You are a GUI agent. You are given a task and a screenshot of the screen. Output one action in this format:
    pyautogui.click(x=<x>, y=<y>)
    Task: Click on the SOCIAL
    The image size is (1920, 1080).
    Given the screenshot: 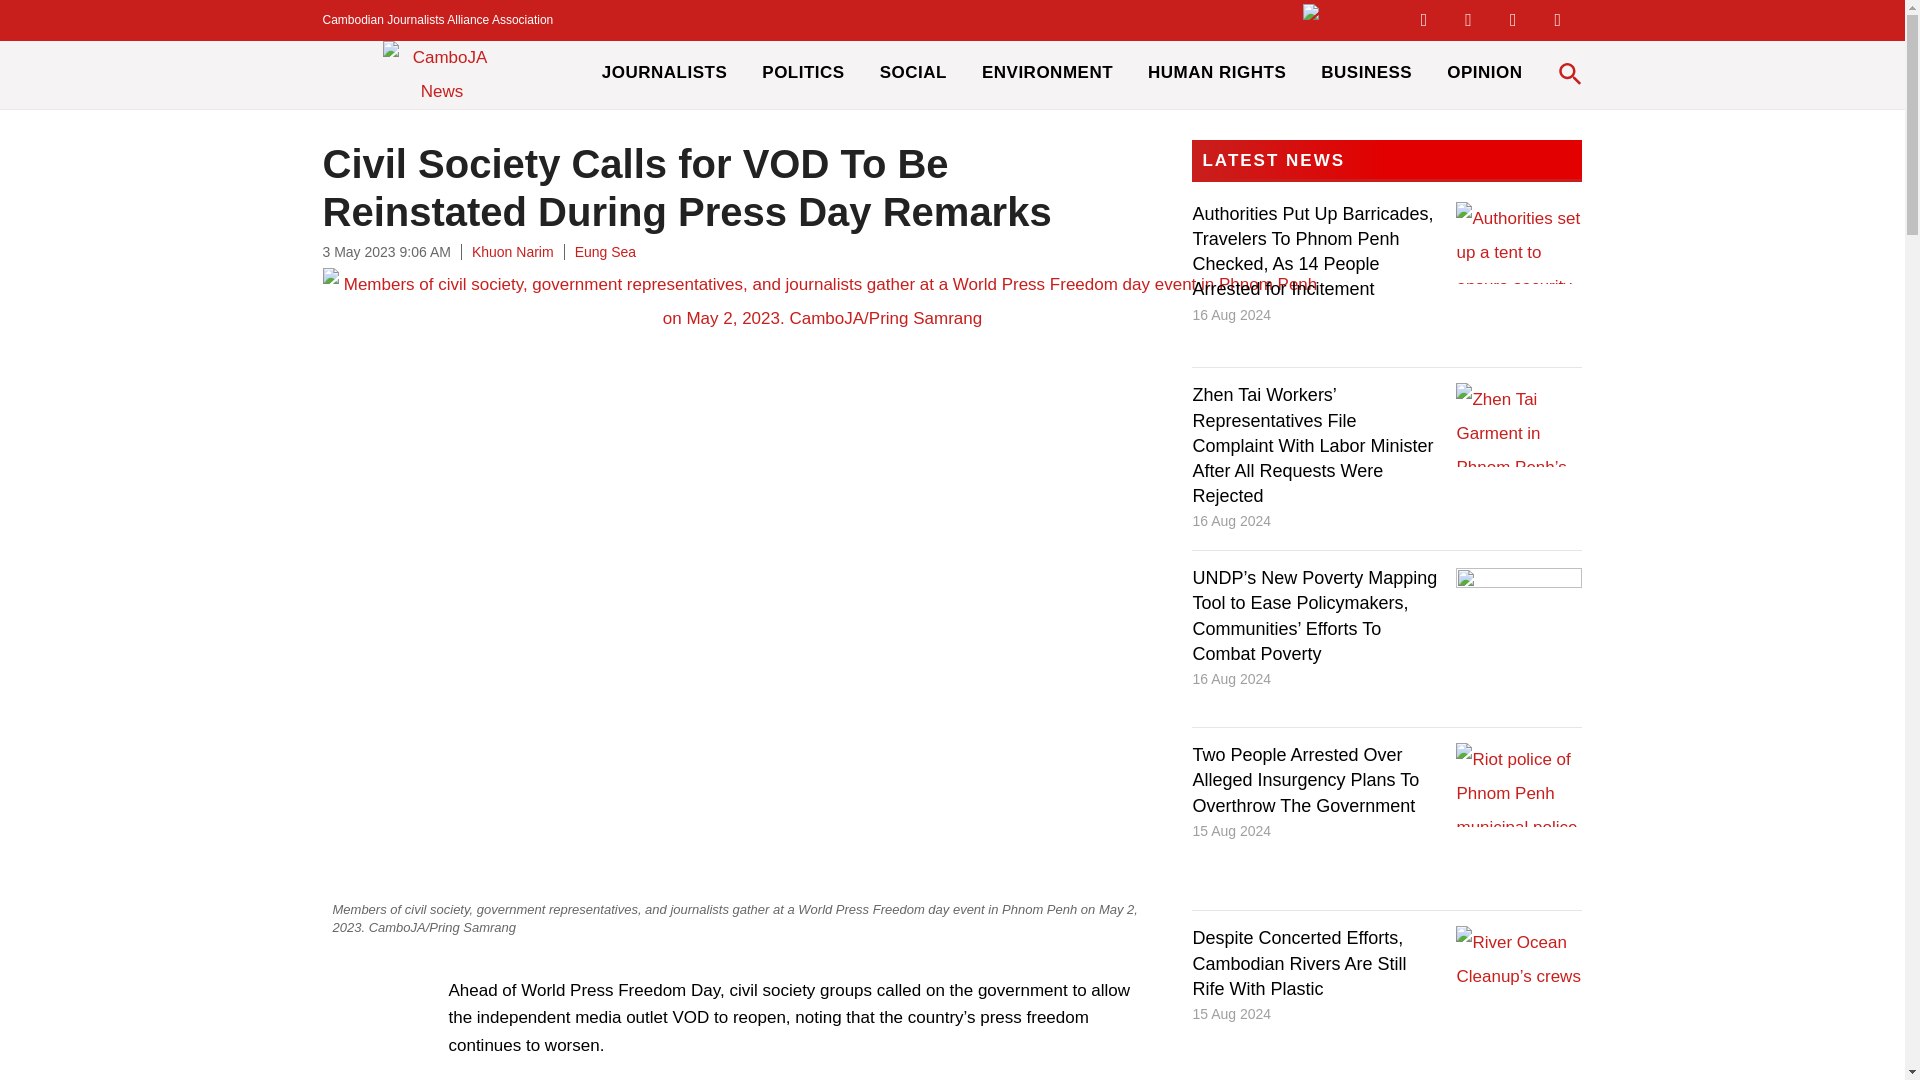 What is the action you would take?
    pyautogui.click(x=912, y=74)
    